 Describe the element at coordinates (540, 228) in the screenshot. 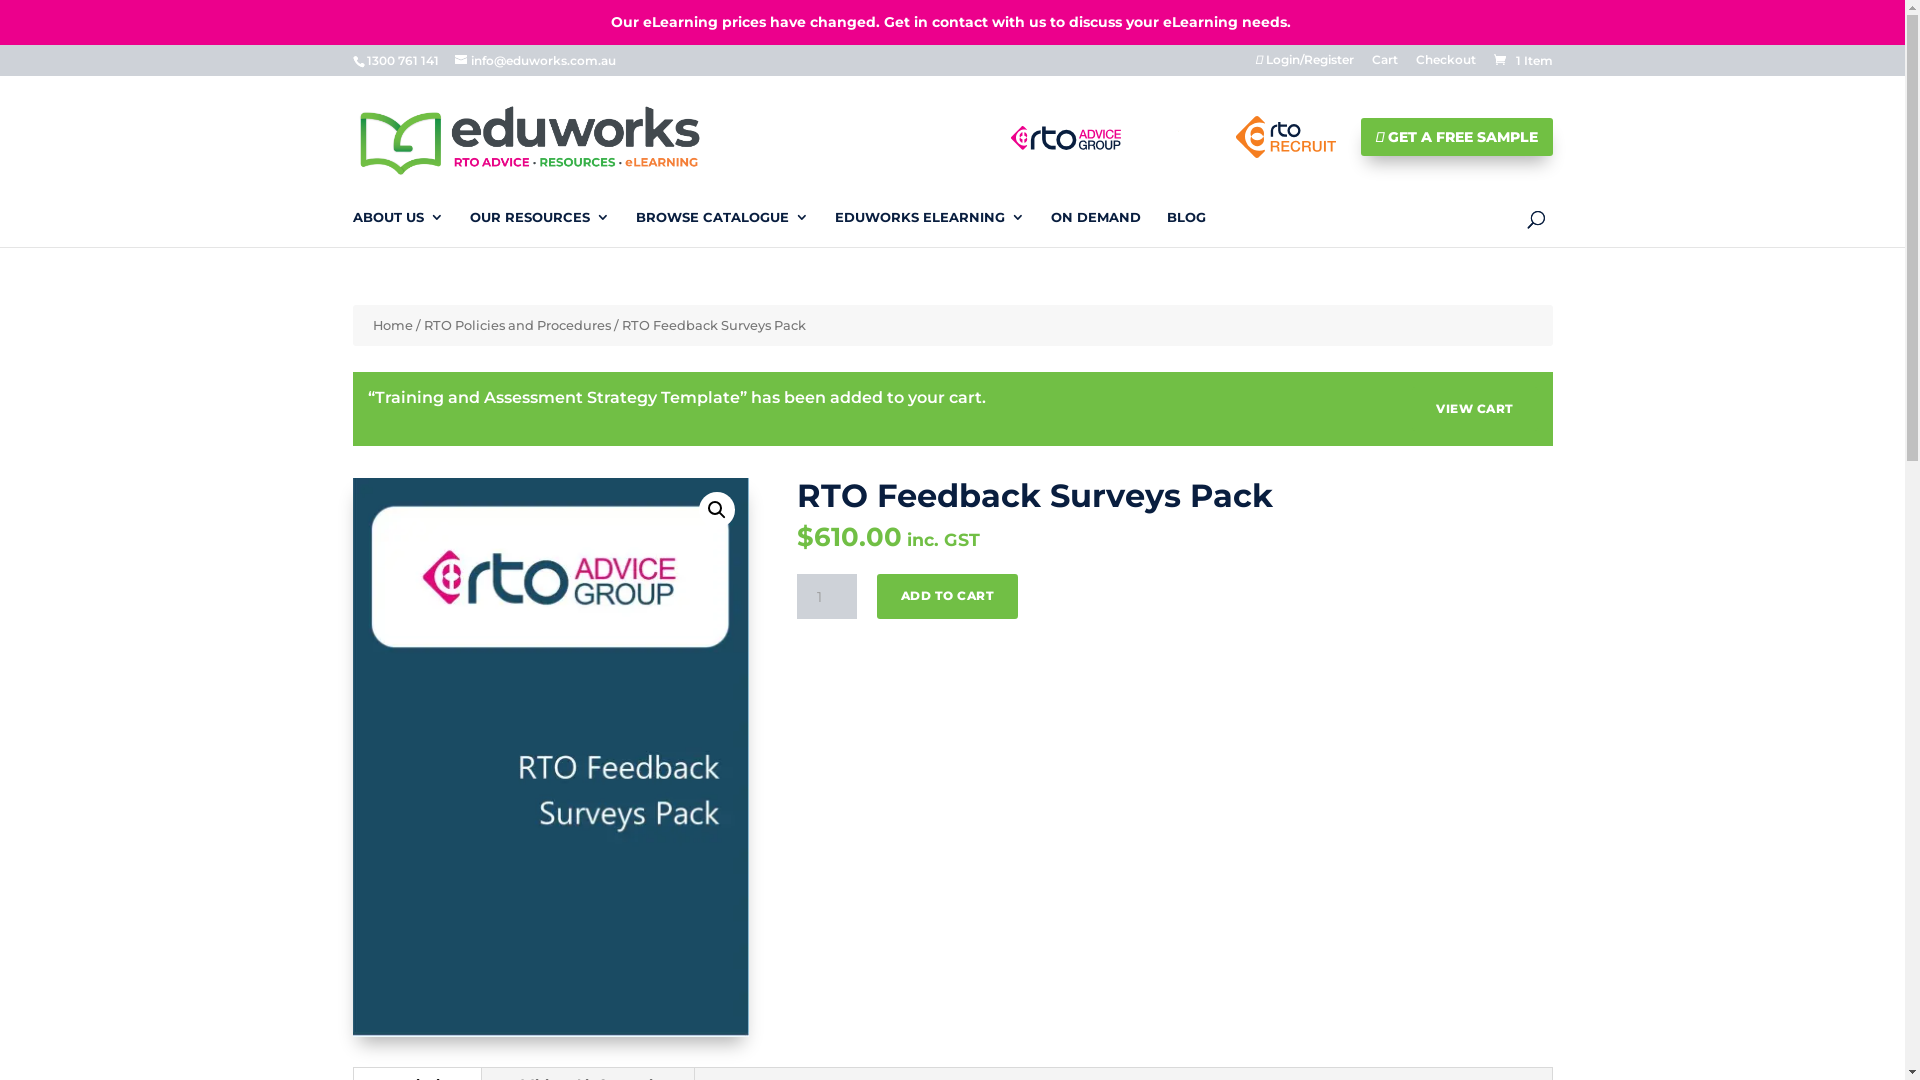

I see `OUR RESOURCES` at that location.